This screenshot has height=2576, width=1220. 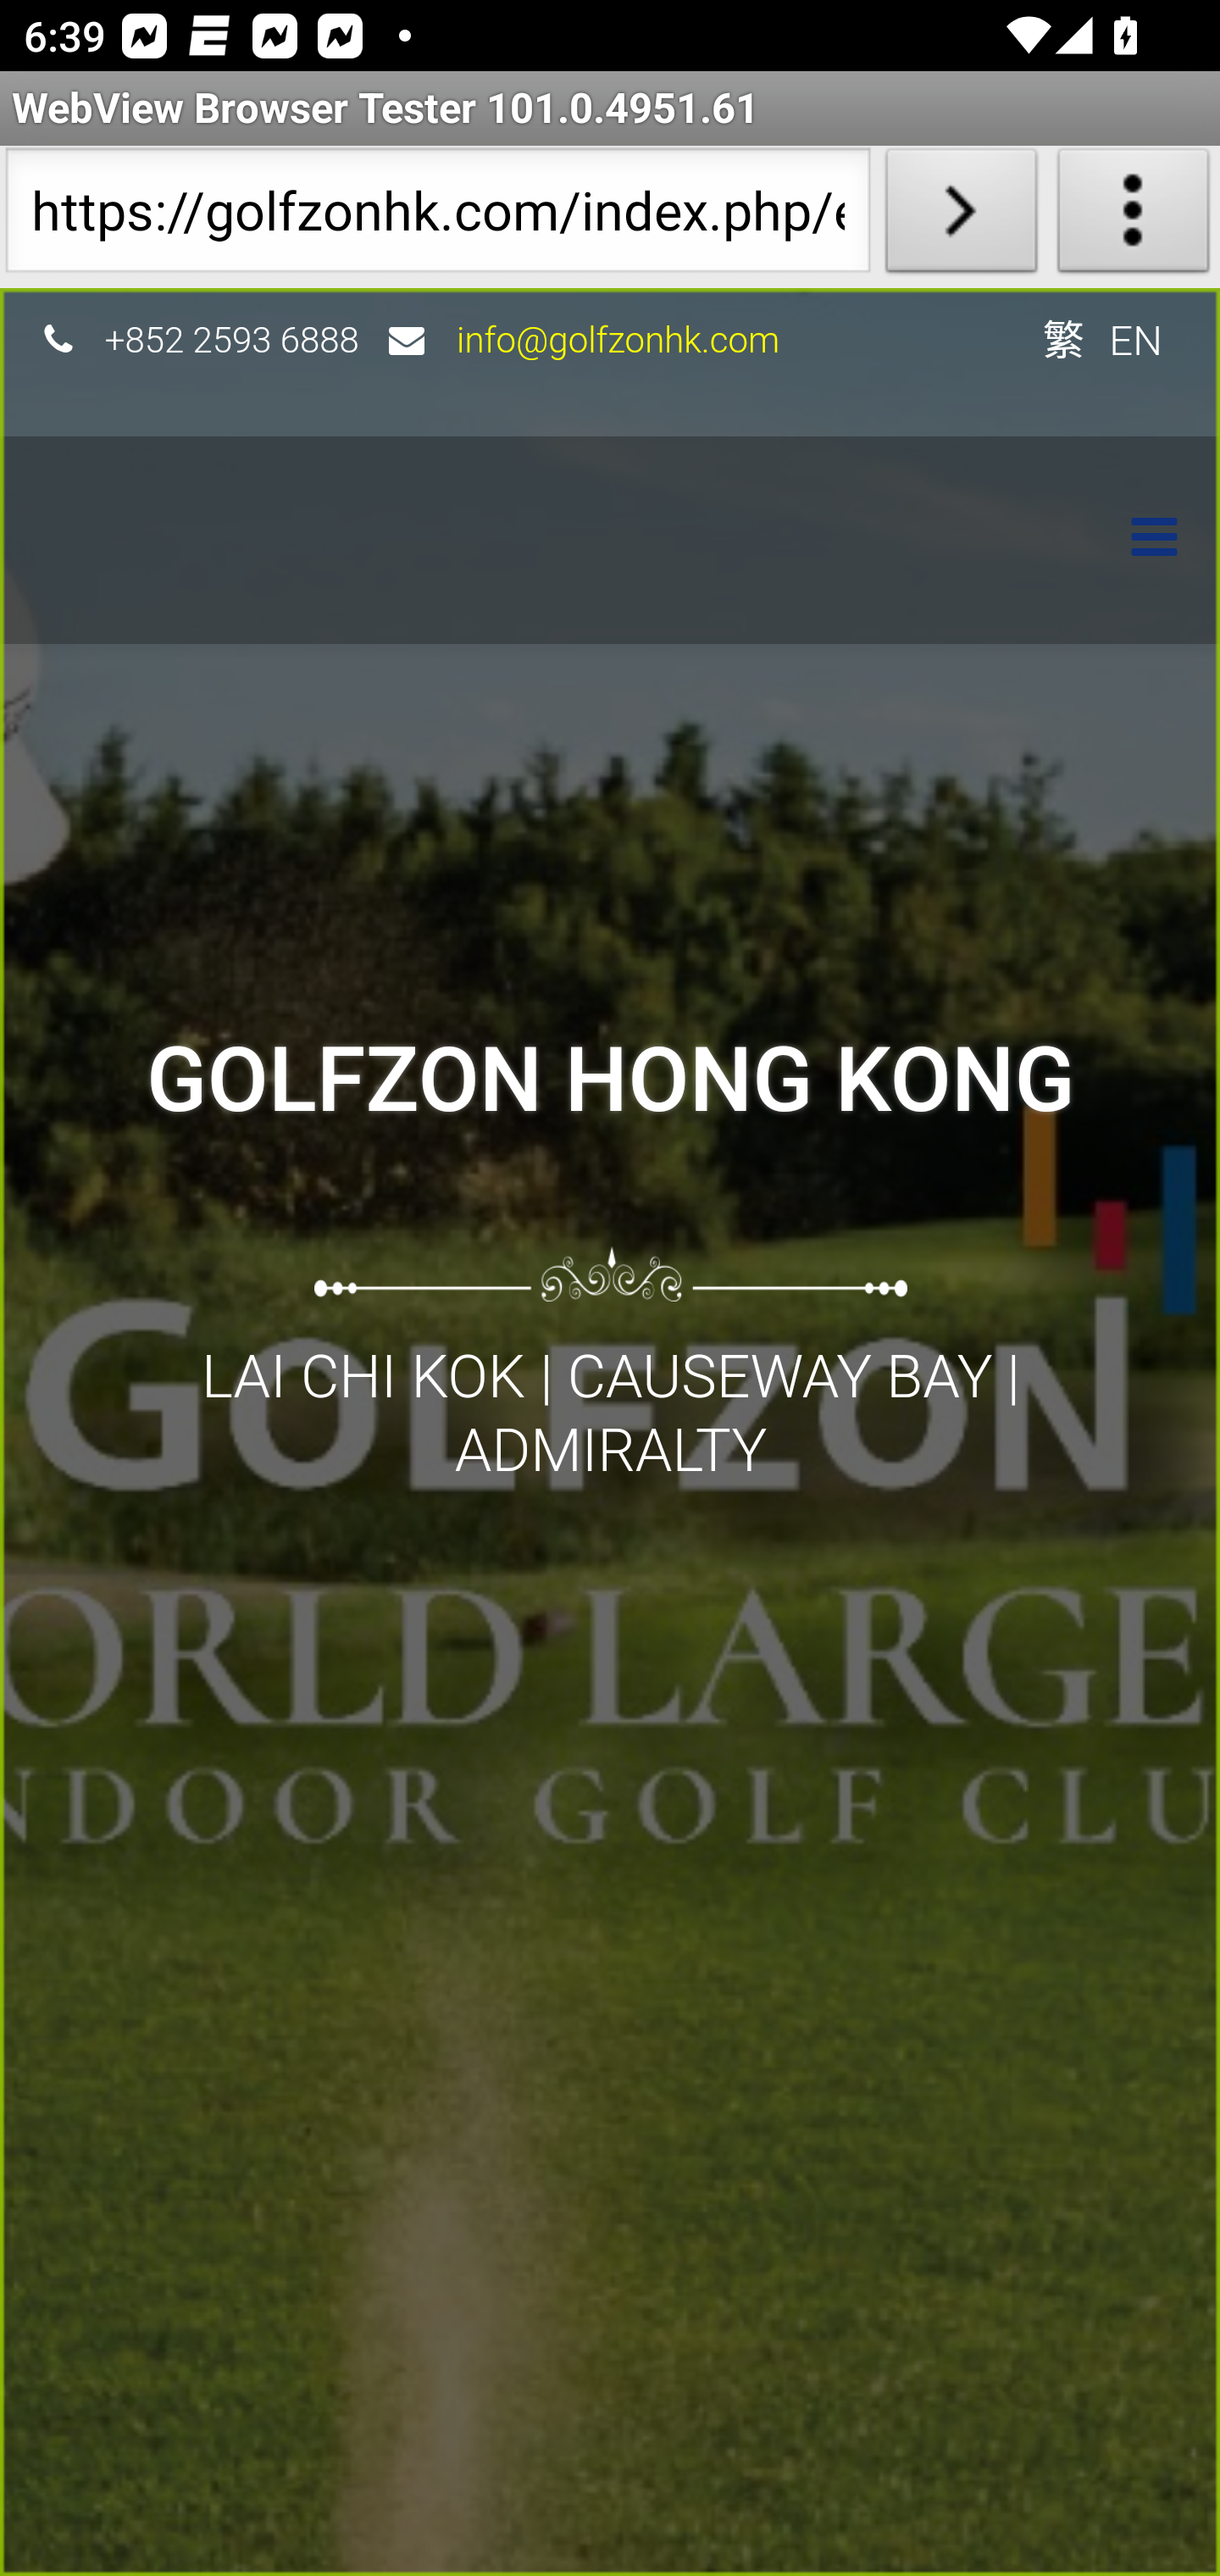 I want to click on info@golfzonhk.com, so click(x=619, y=338).